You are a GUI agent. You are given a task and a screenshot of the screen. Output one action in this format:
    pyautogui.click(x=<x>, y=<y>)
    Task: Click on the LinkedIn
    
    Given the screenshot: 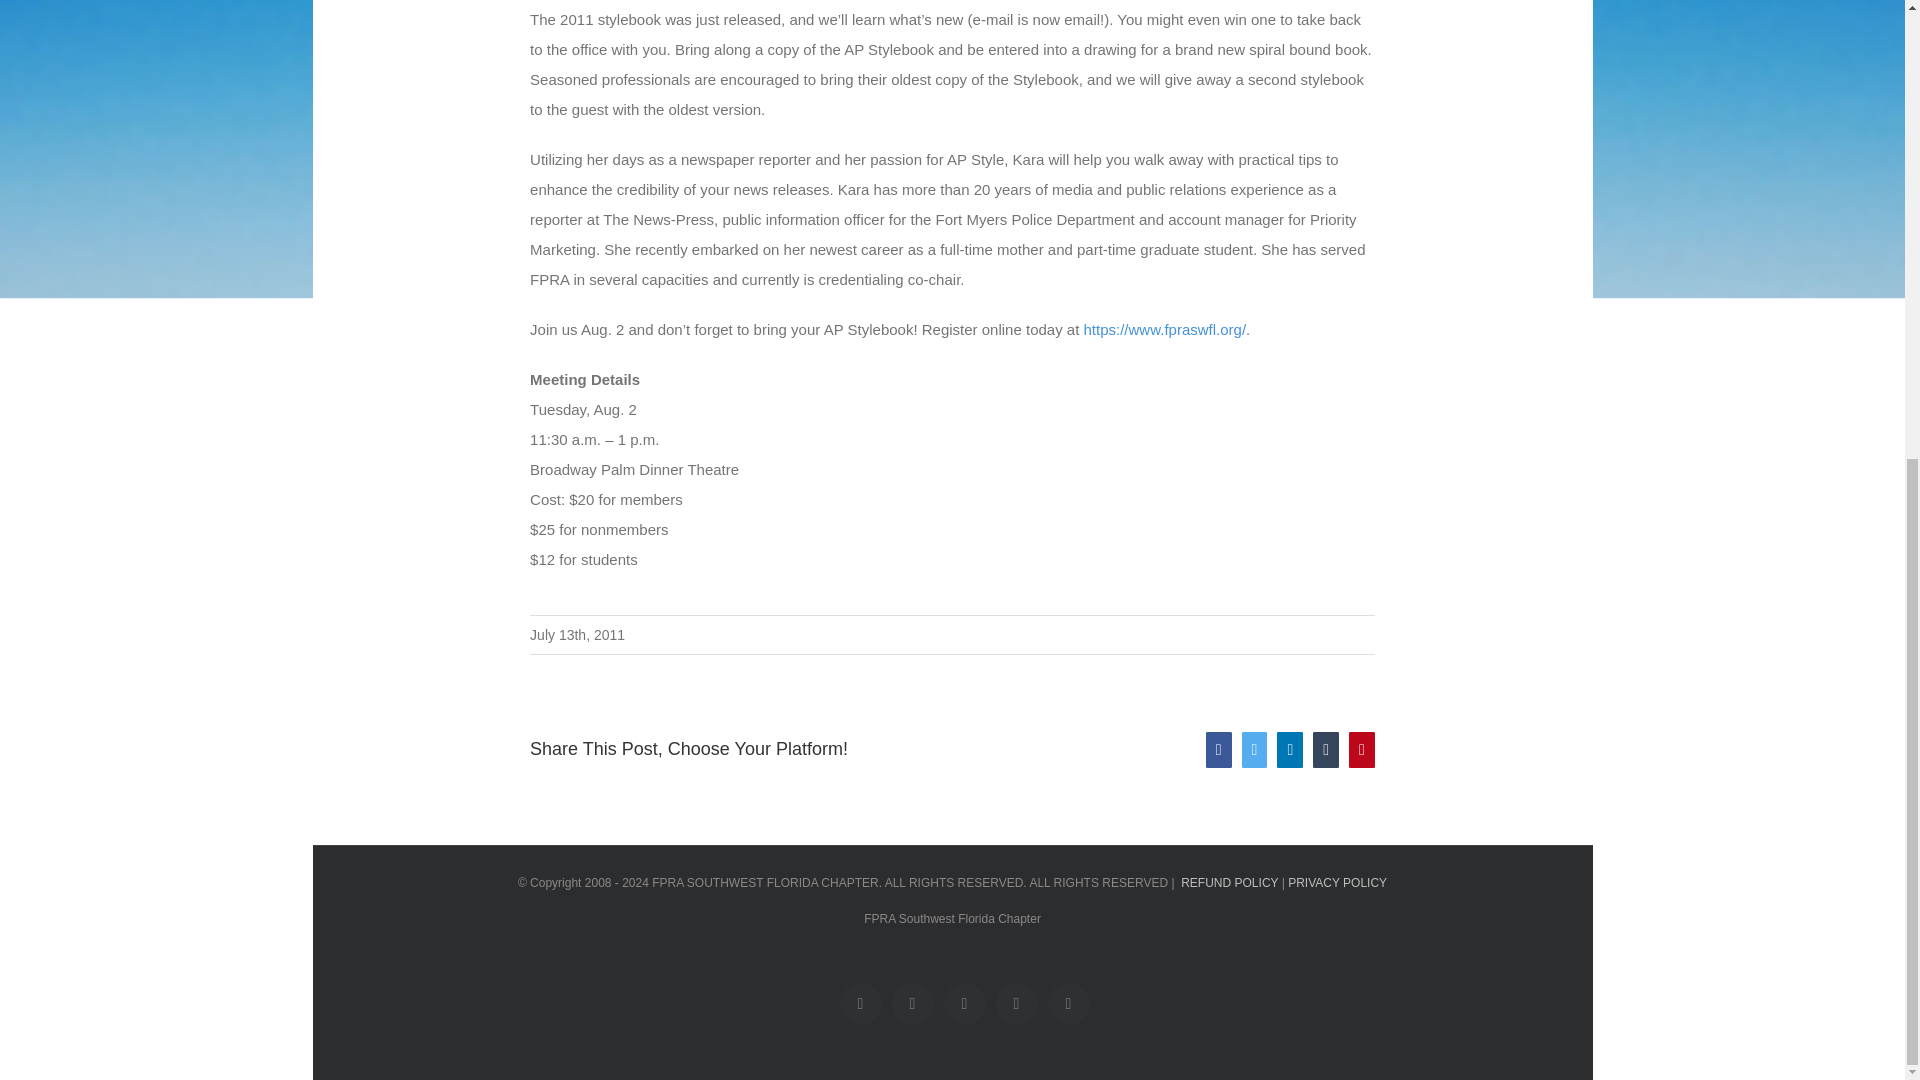 What is the action you would take?
    pyautogui.click(x=965, y=1003)
    